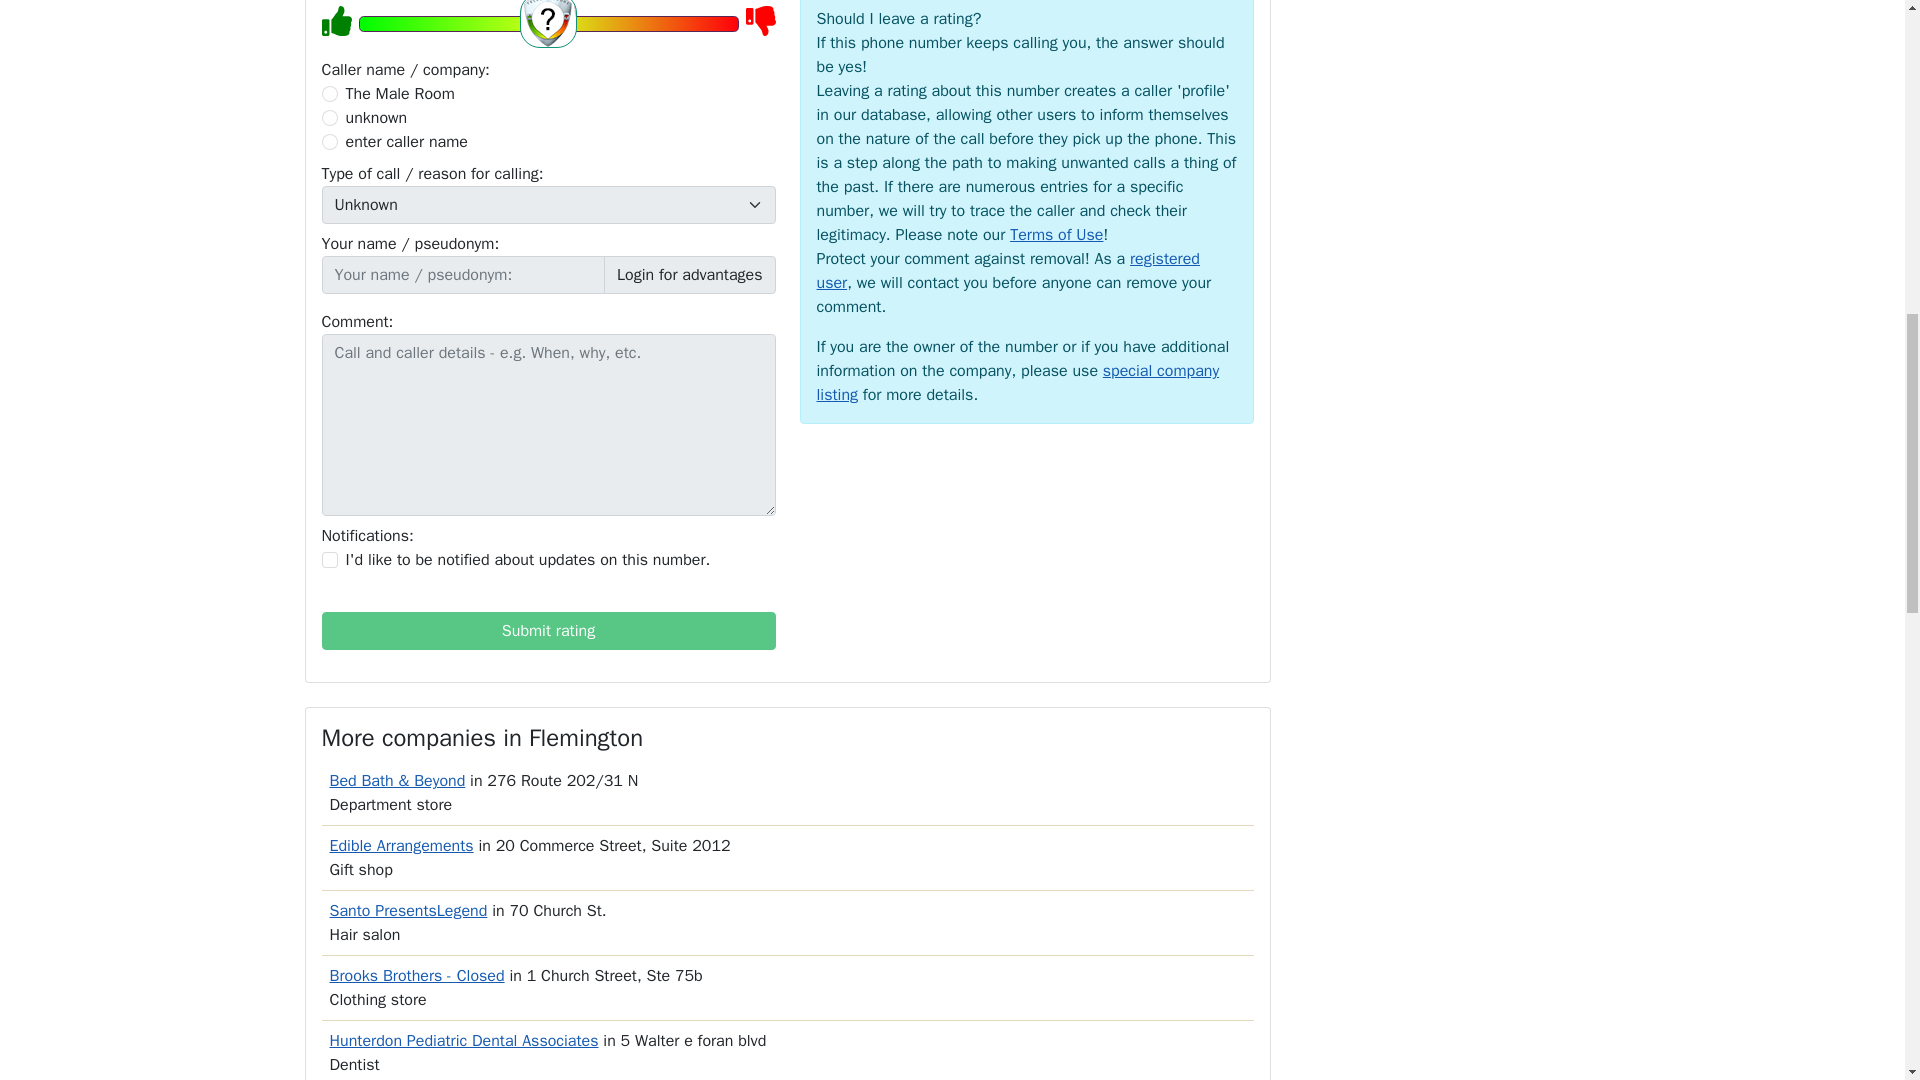  What do you see at coordinates (547, 23) in the screenshot?
I see `5` at bounding box center [547, 23].